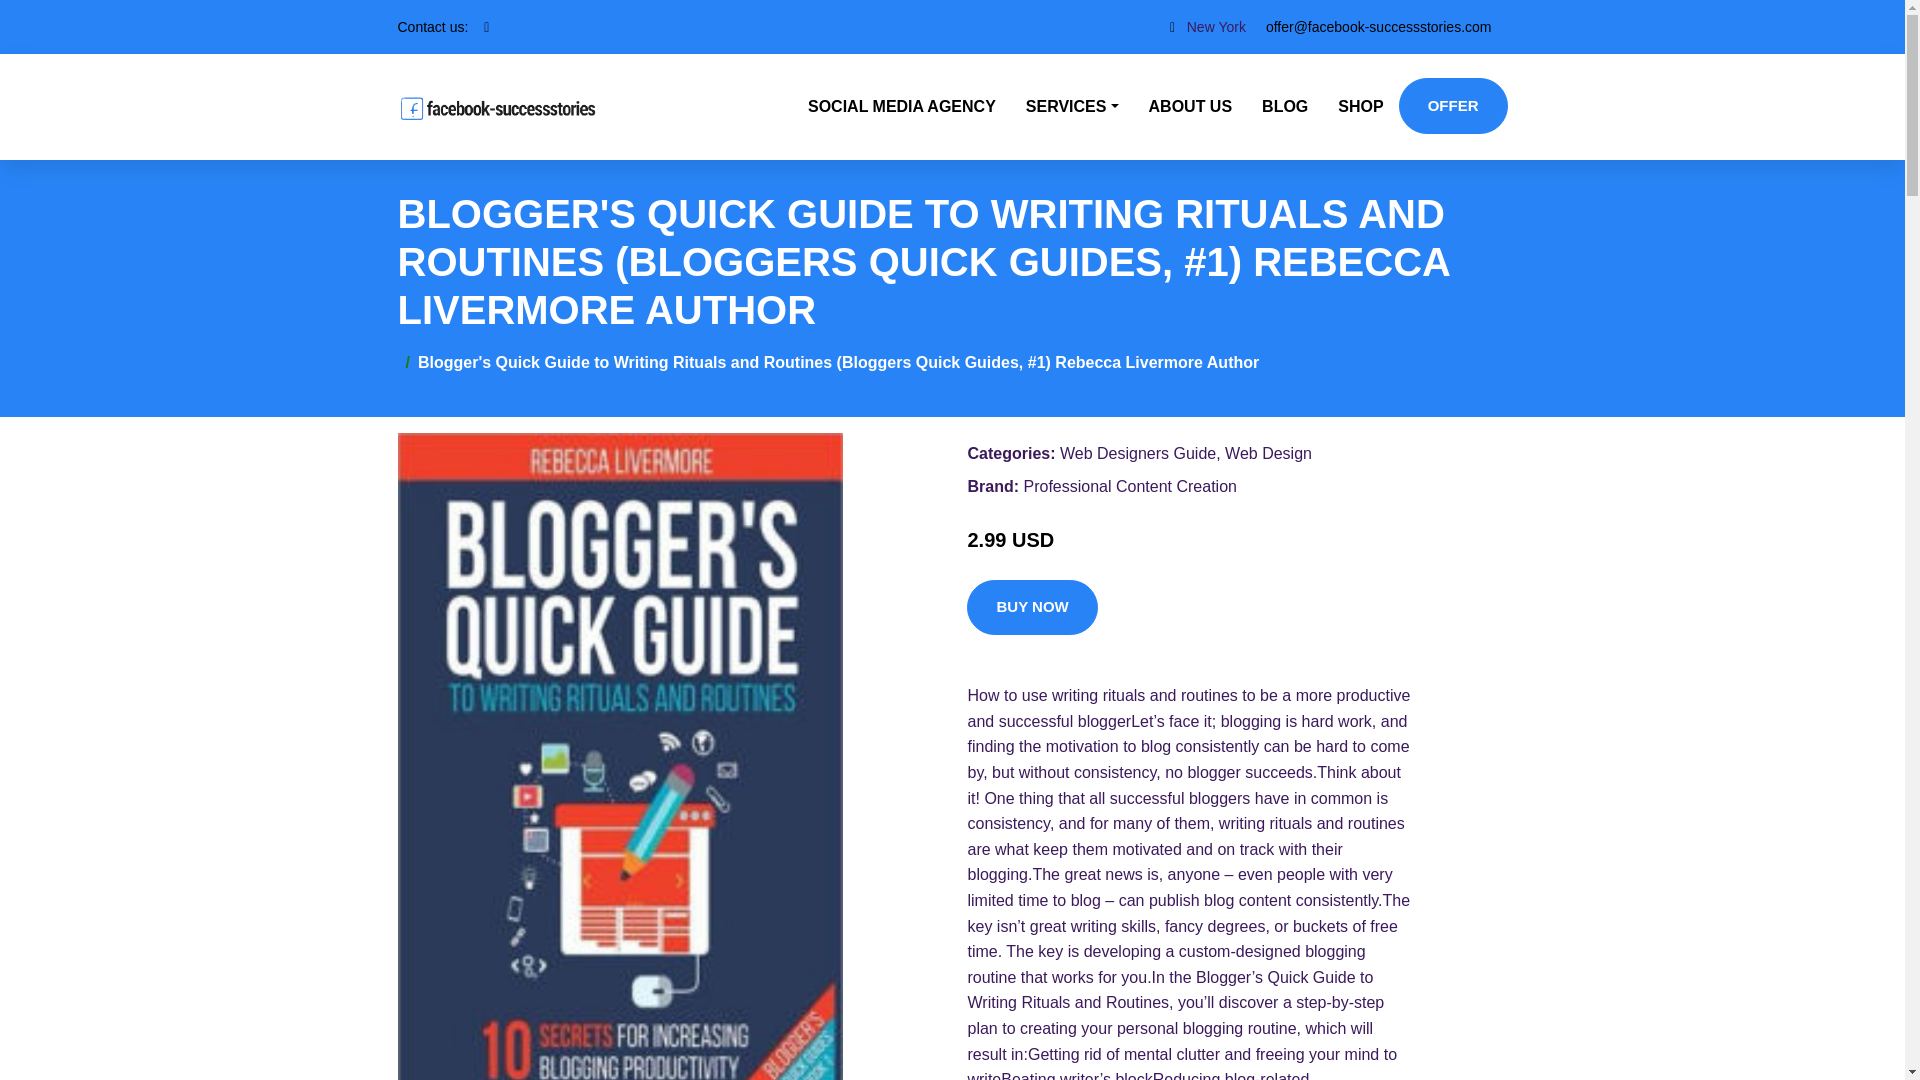 This screenshot has height=1080, width=1920. What do you see at coordinates (1268, 453) in the screenshot?
I see `Web Design` at bounding box center [1268, 453].